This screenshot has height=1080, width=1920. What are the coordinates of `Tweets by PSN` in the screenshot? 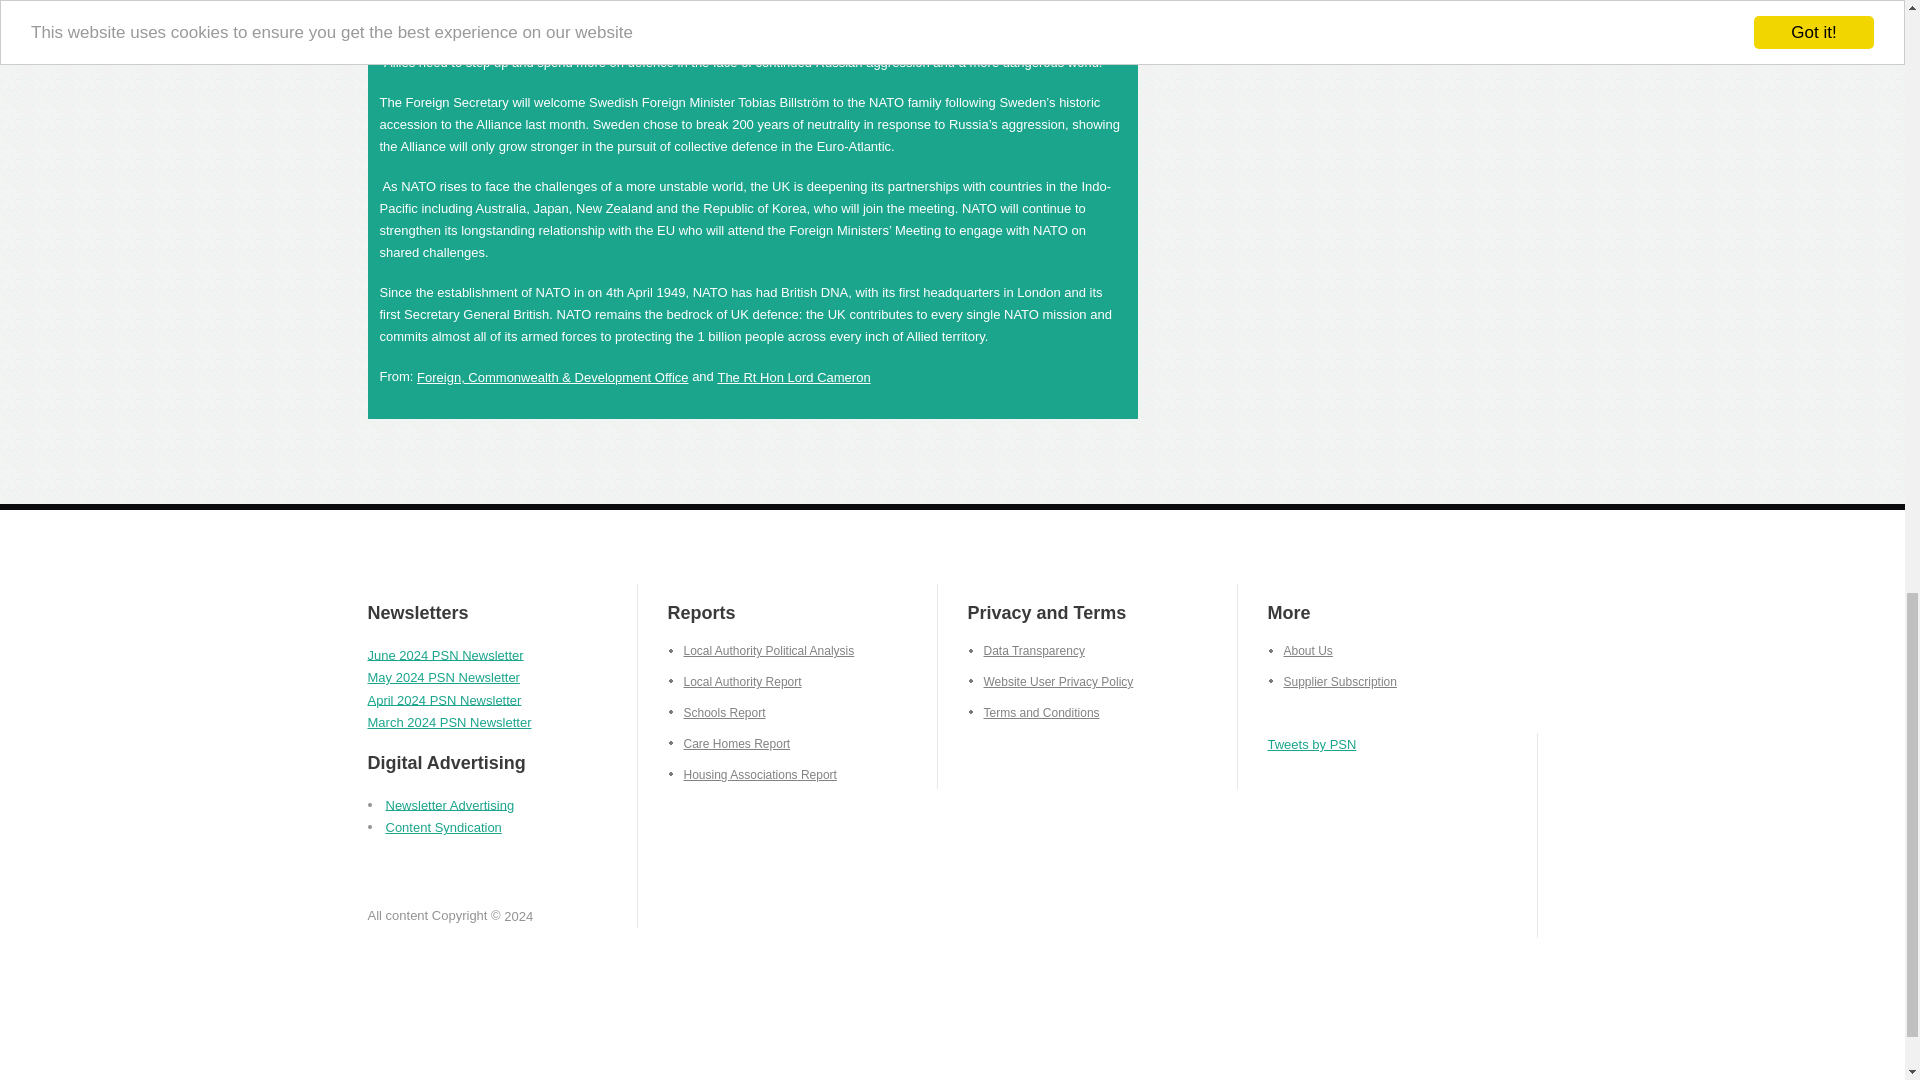 It's located at (1312, 740).